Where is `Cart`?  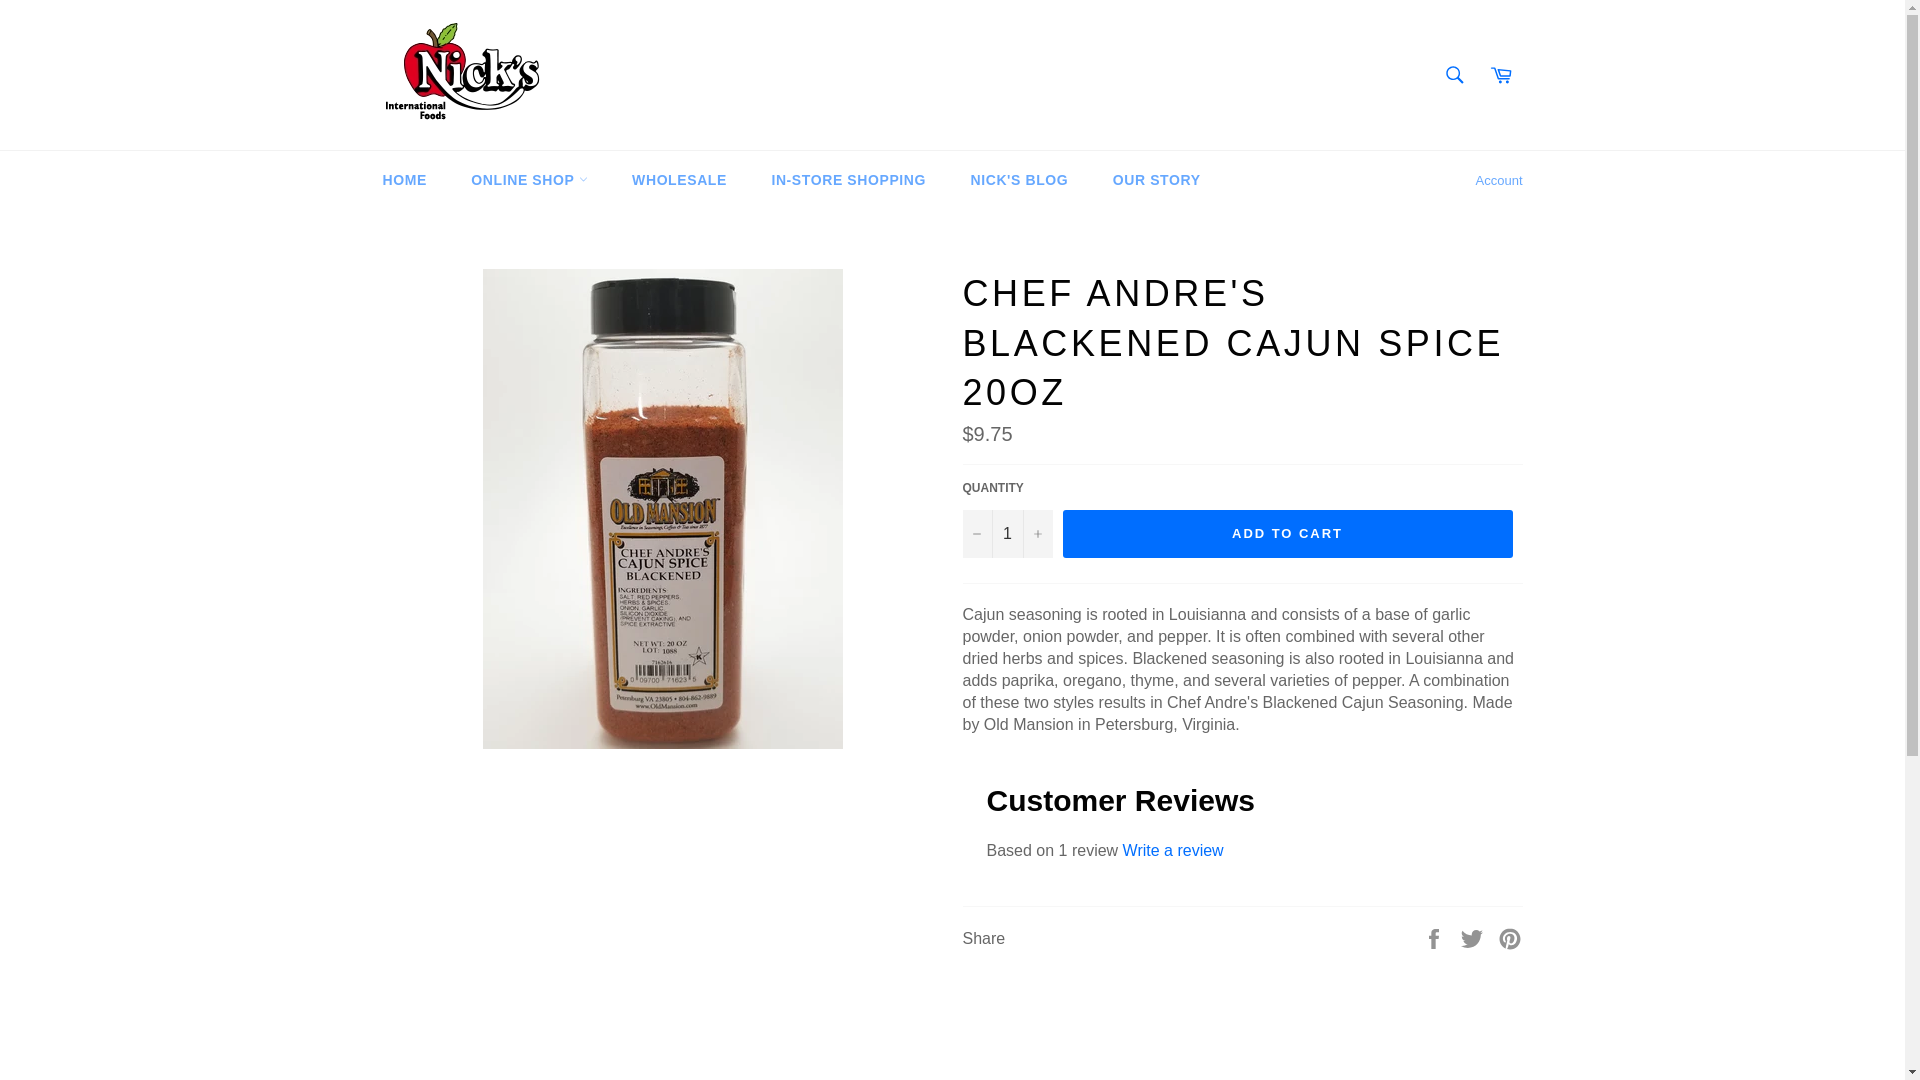 Cart is located at coordinates (1501, 75).